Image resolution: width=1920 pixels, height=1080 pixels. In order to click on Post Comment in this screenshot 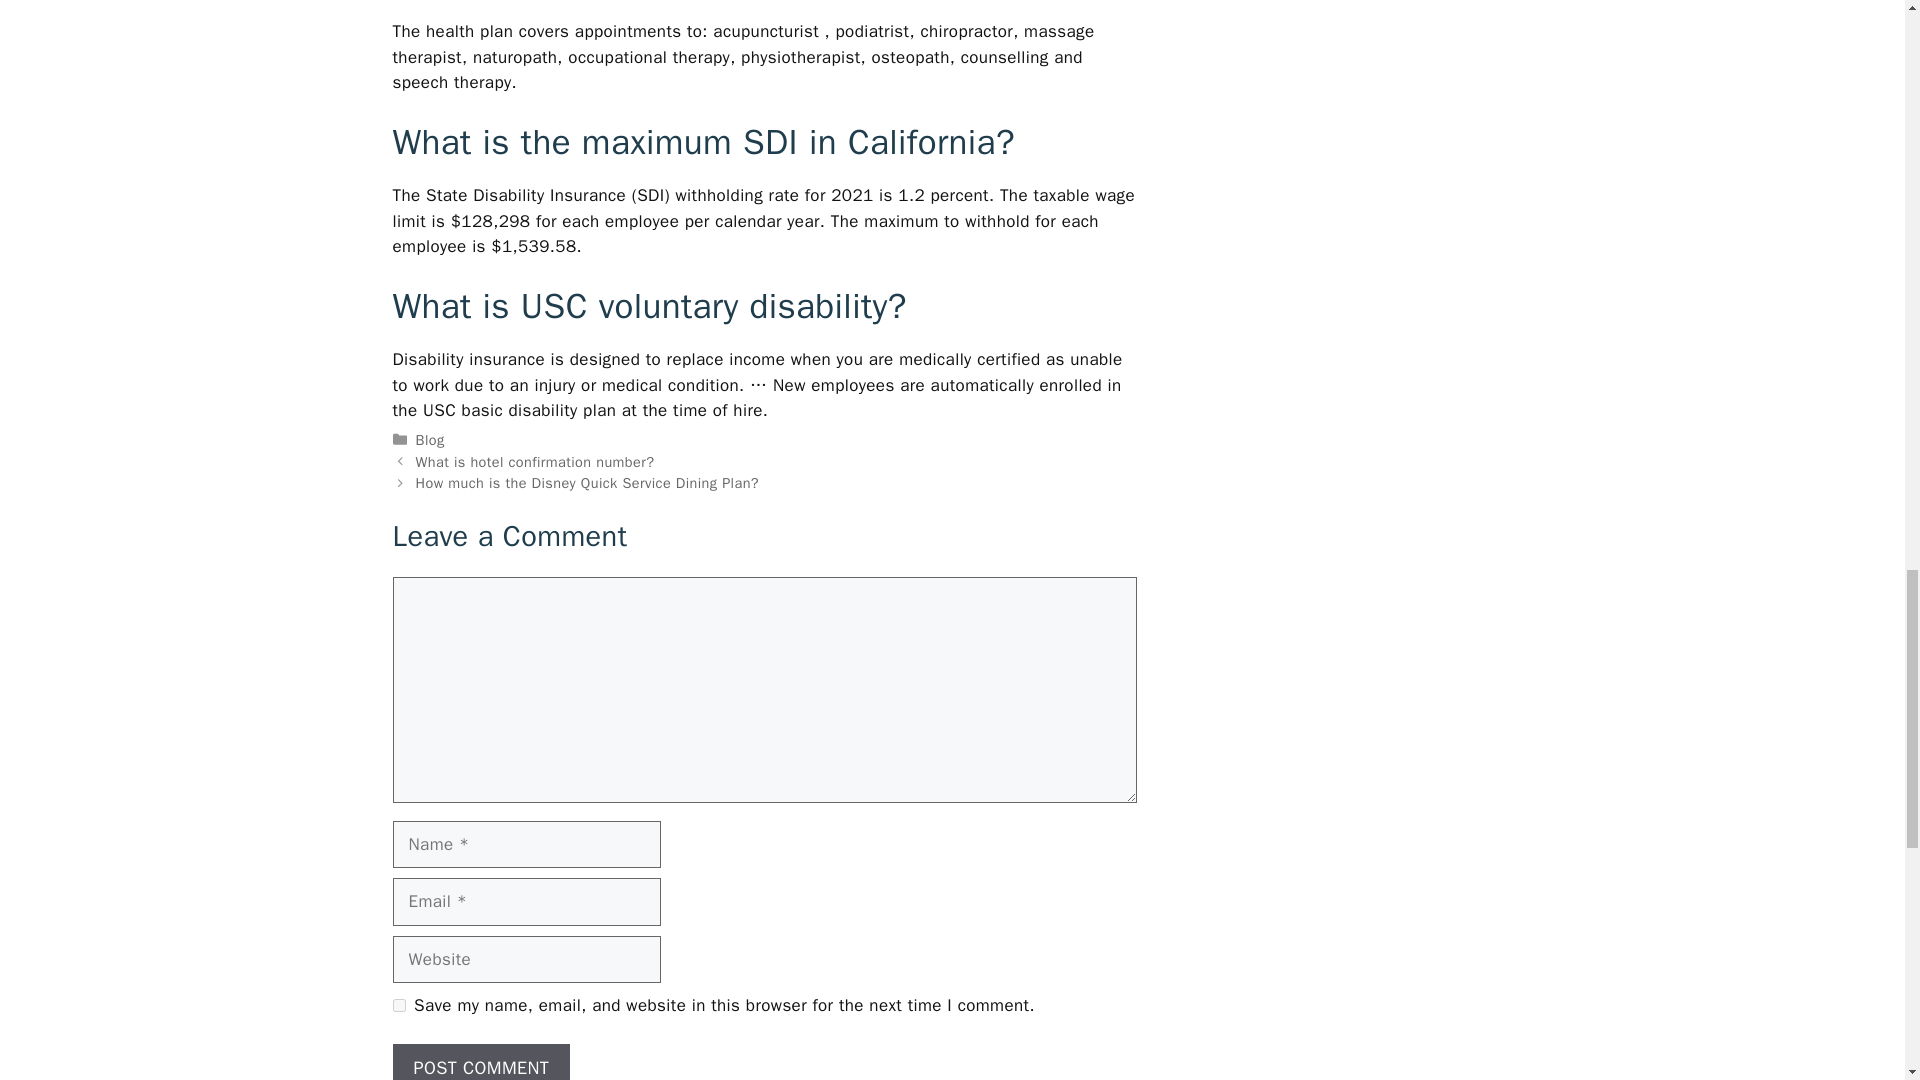, I will do `click(480, 1062)`.